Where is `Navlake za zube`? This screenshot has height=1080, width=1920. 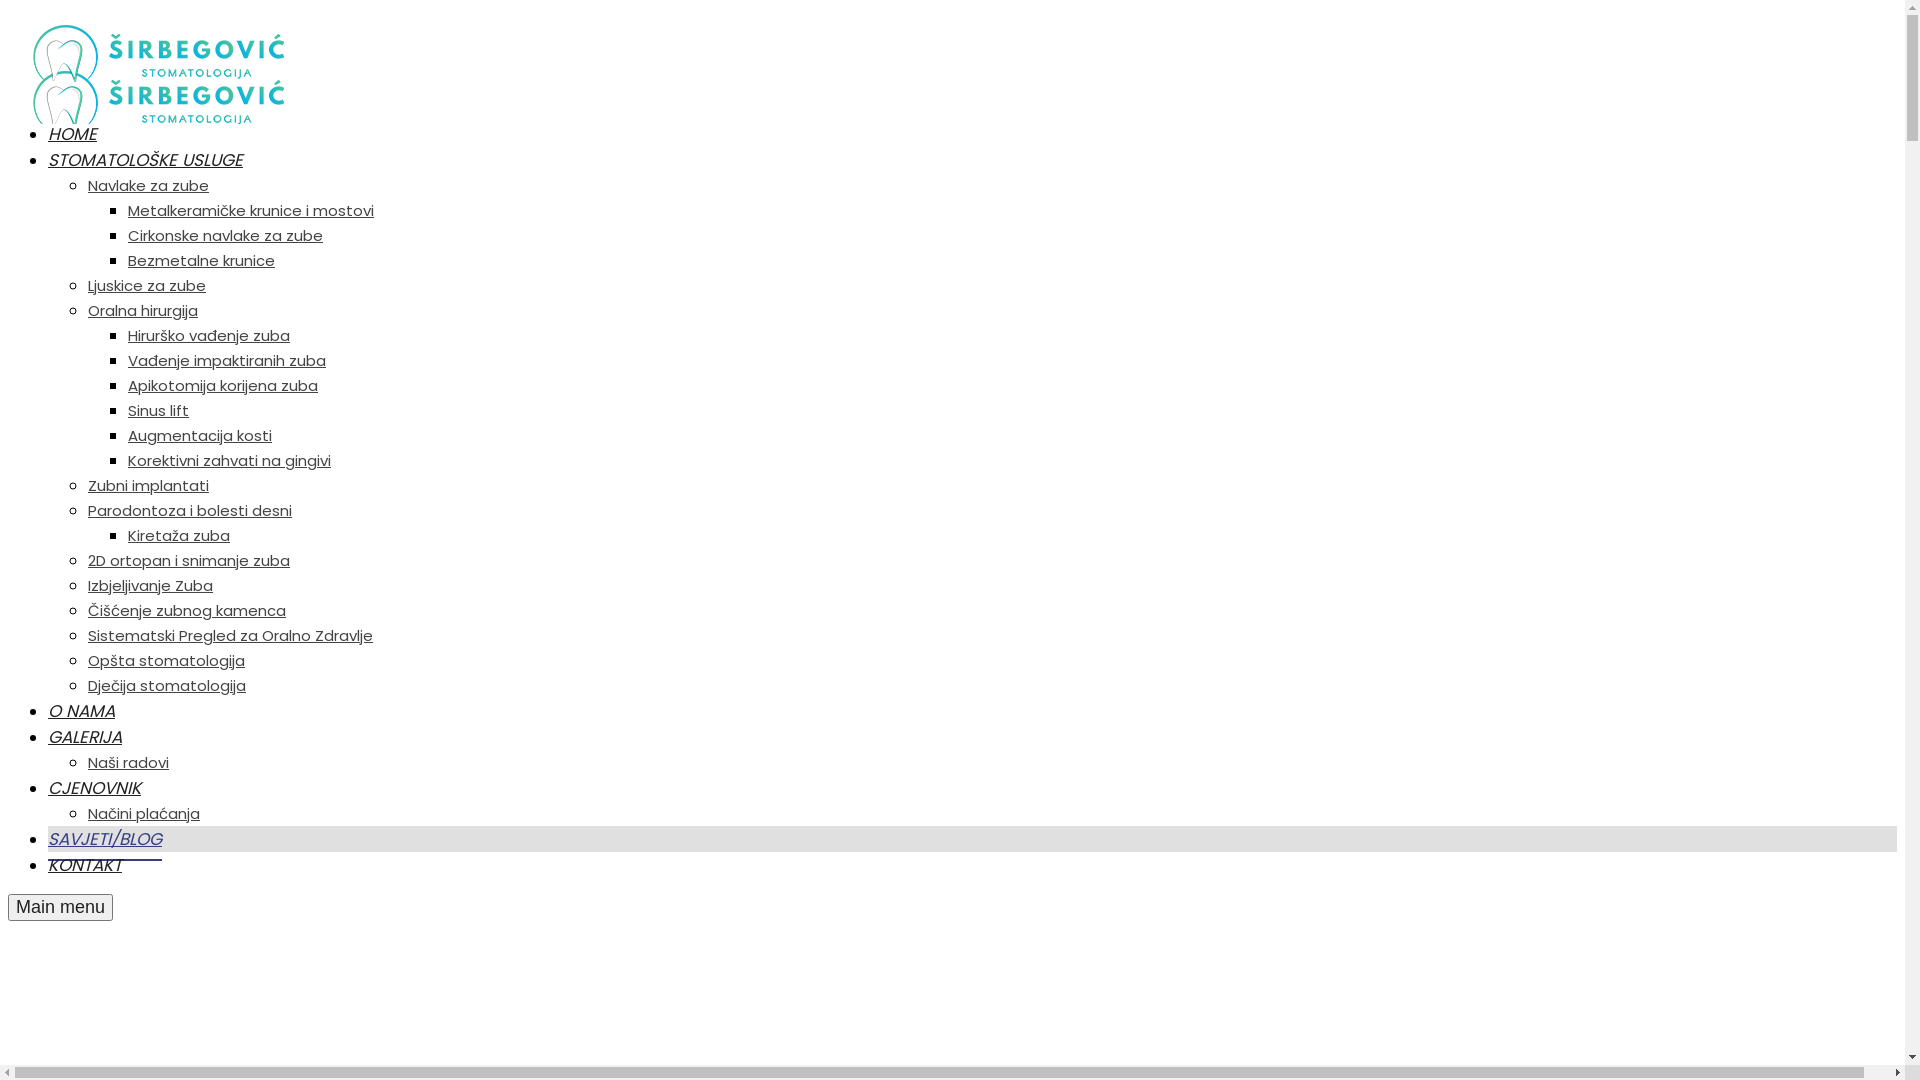 Navlake za zube is located at coordinates (148, 186).